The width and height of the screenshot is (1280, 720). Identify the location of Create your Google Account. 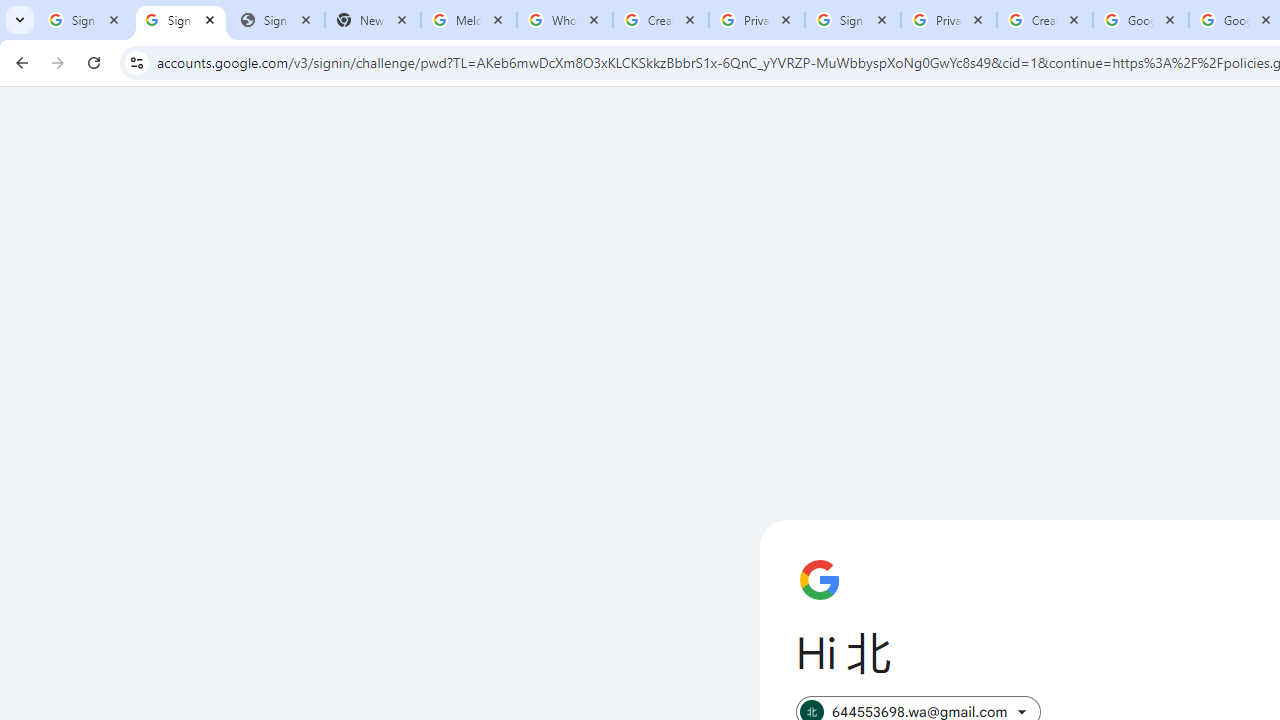
(1045, 20).